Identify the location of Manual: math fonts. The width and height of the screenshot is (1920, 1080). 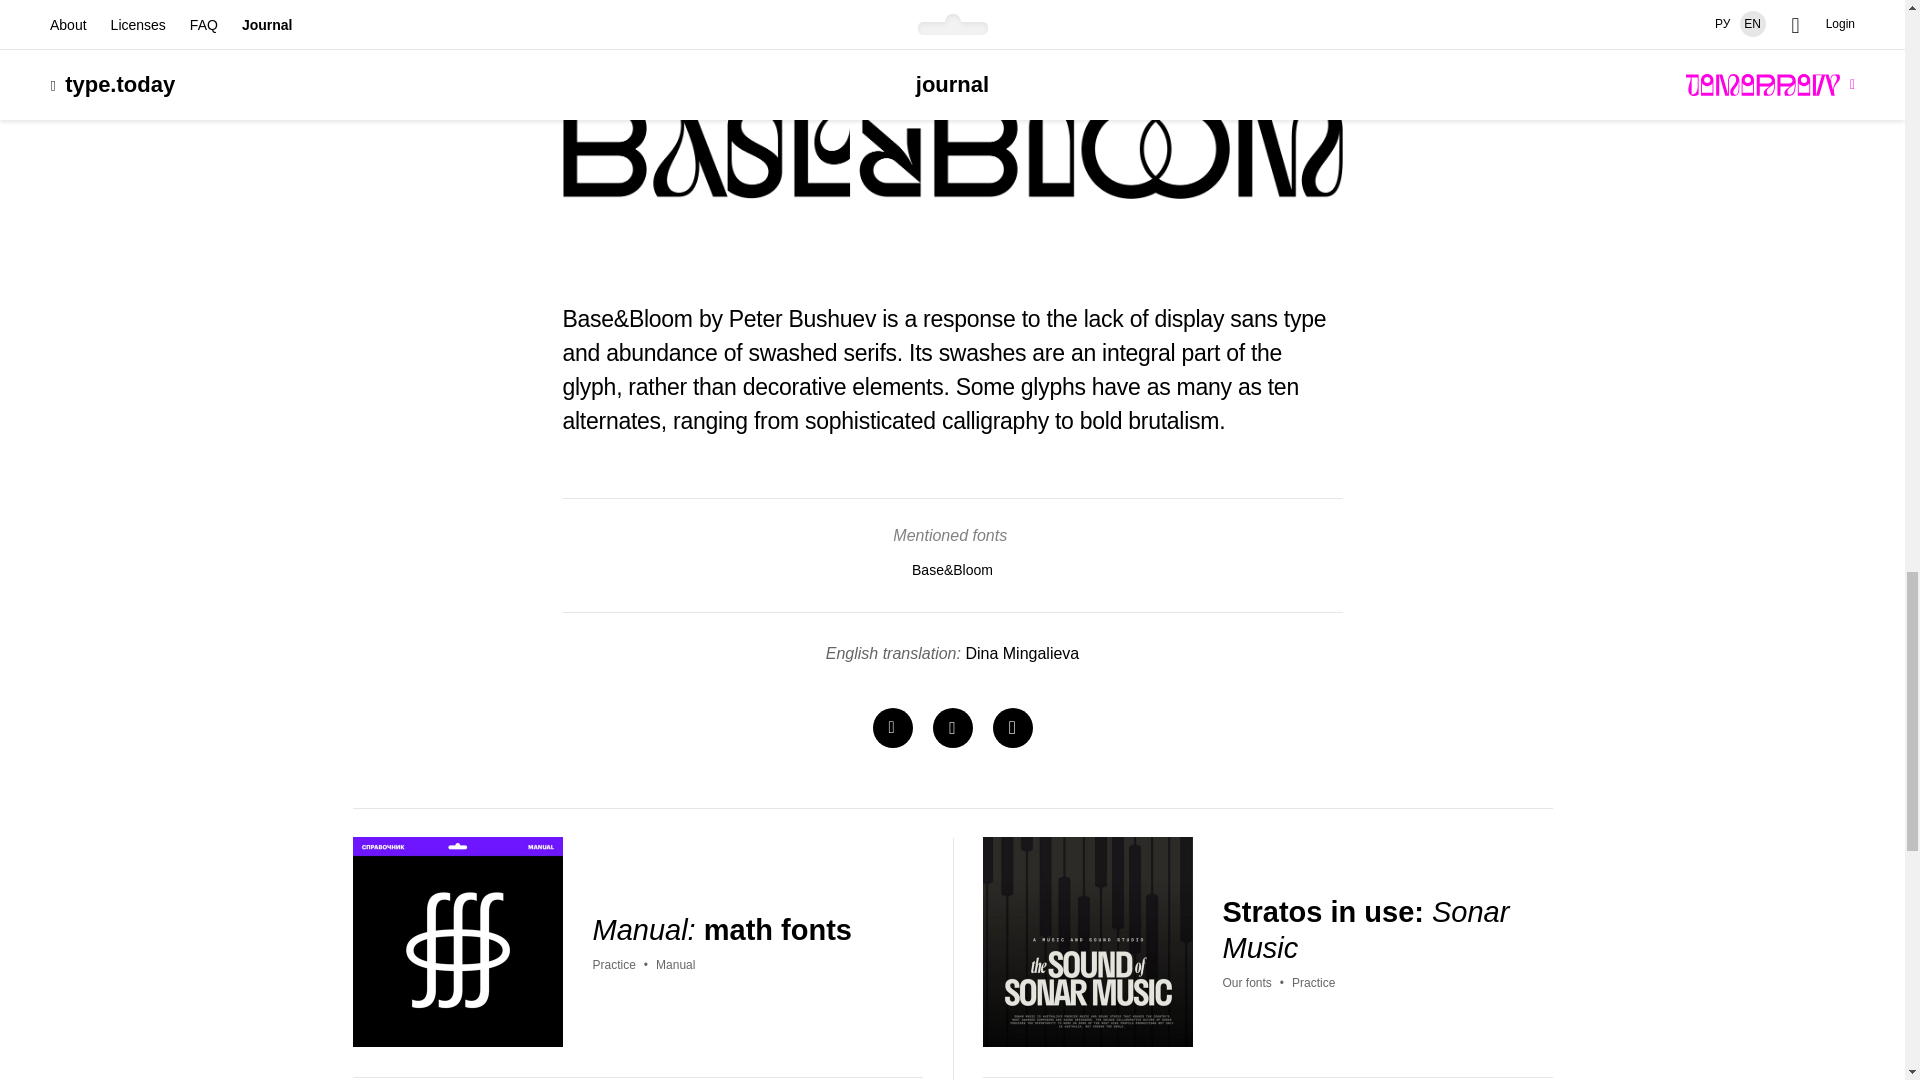
(720, 934).